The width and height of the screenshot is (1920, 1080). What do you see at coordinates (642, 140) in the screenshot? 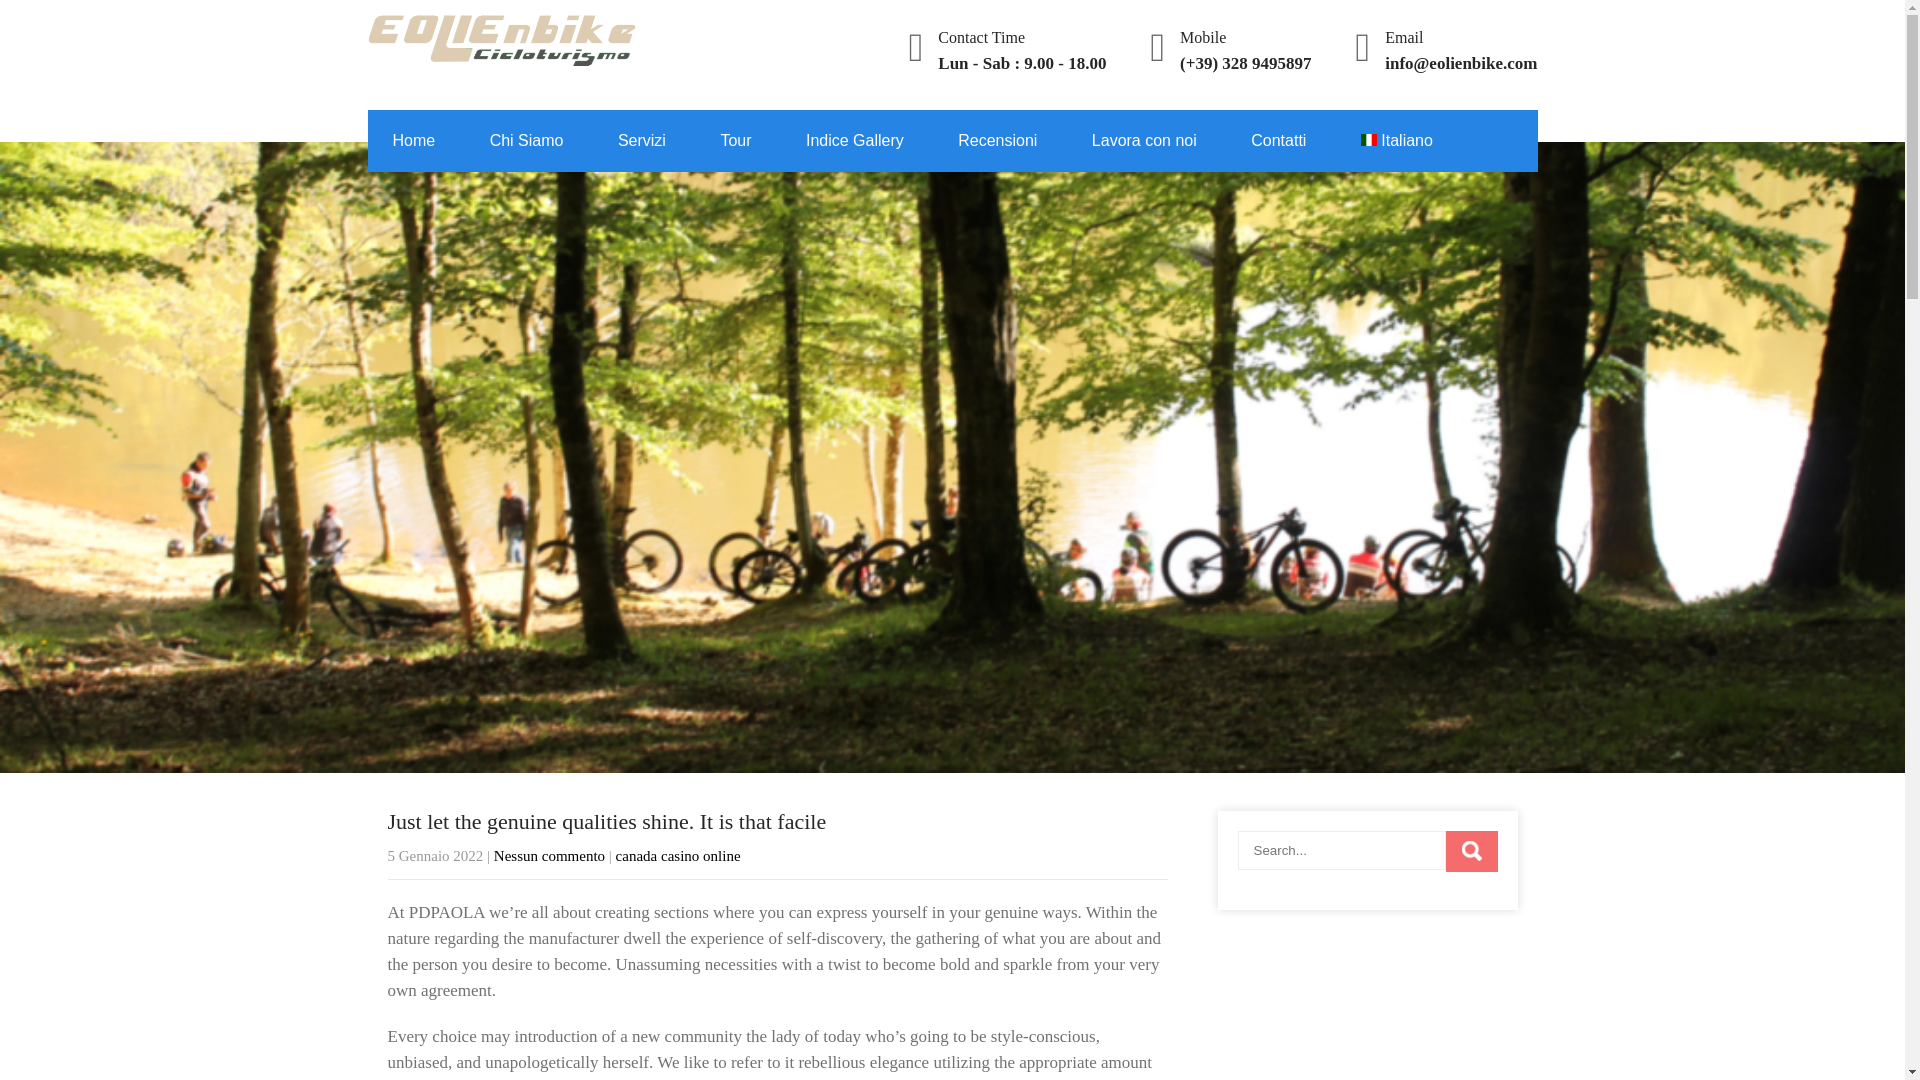
I see `Servizi` at bounding box center [642, 140].